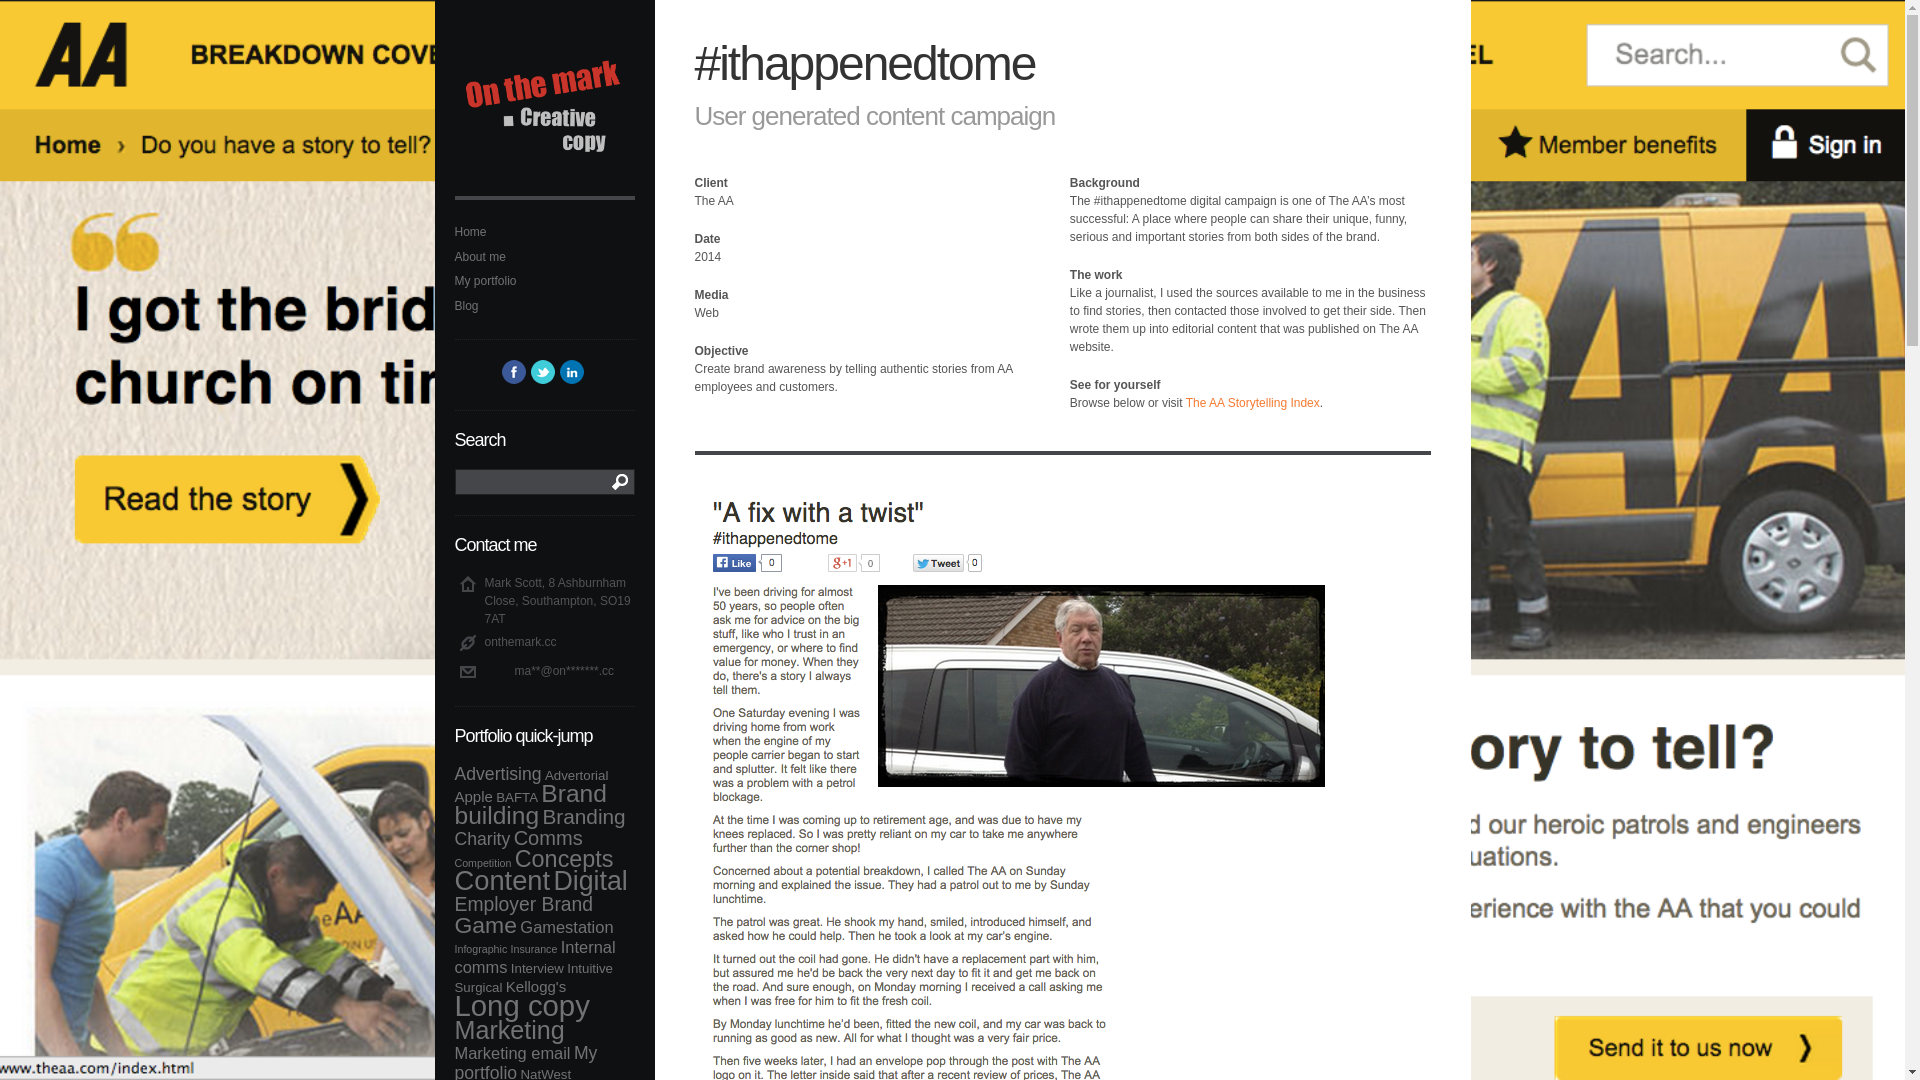 Image resolution: width=1920 pixels, height=1080 pixels. I want to click on Gamestation, so click(566, 927).